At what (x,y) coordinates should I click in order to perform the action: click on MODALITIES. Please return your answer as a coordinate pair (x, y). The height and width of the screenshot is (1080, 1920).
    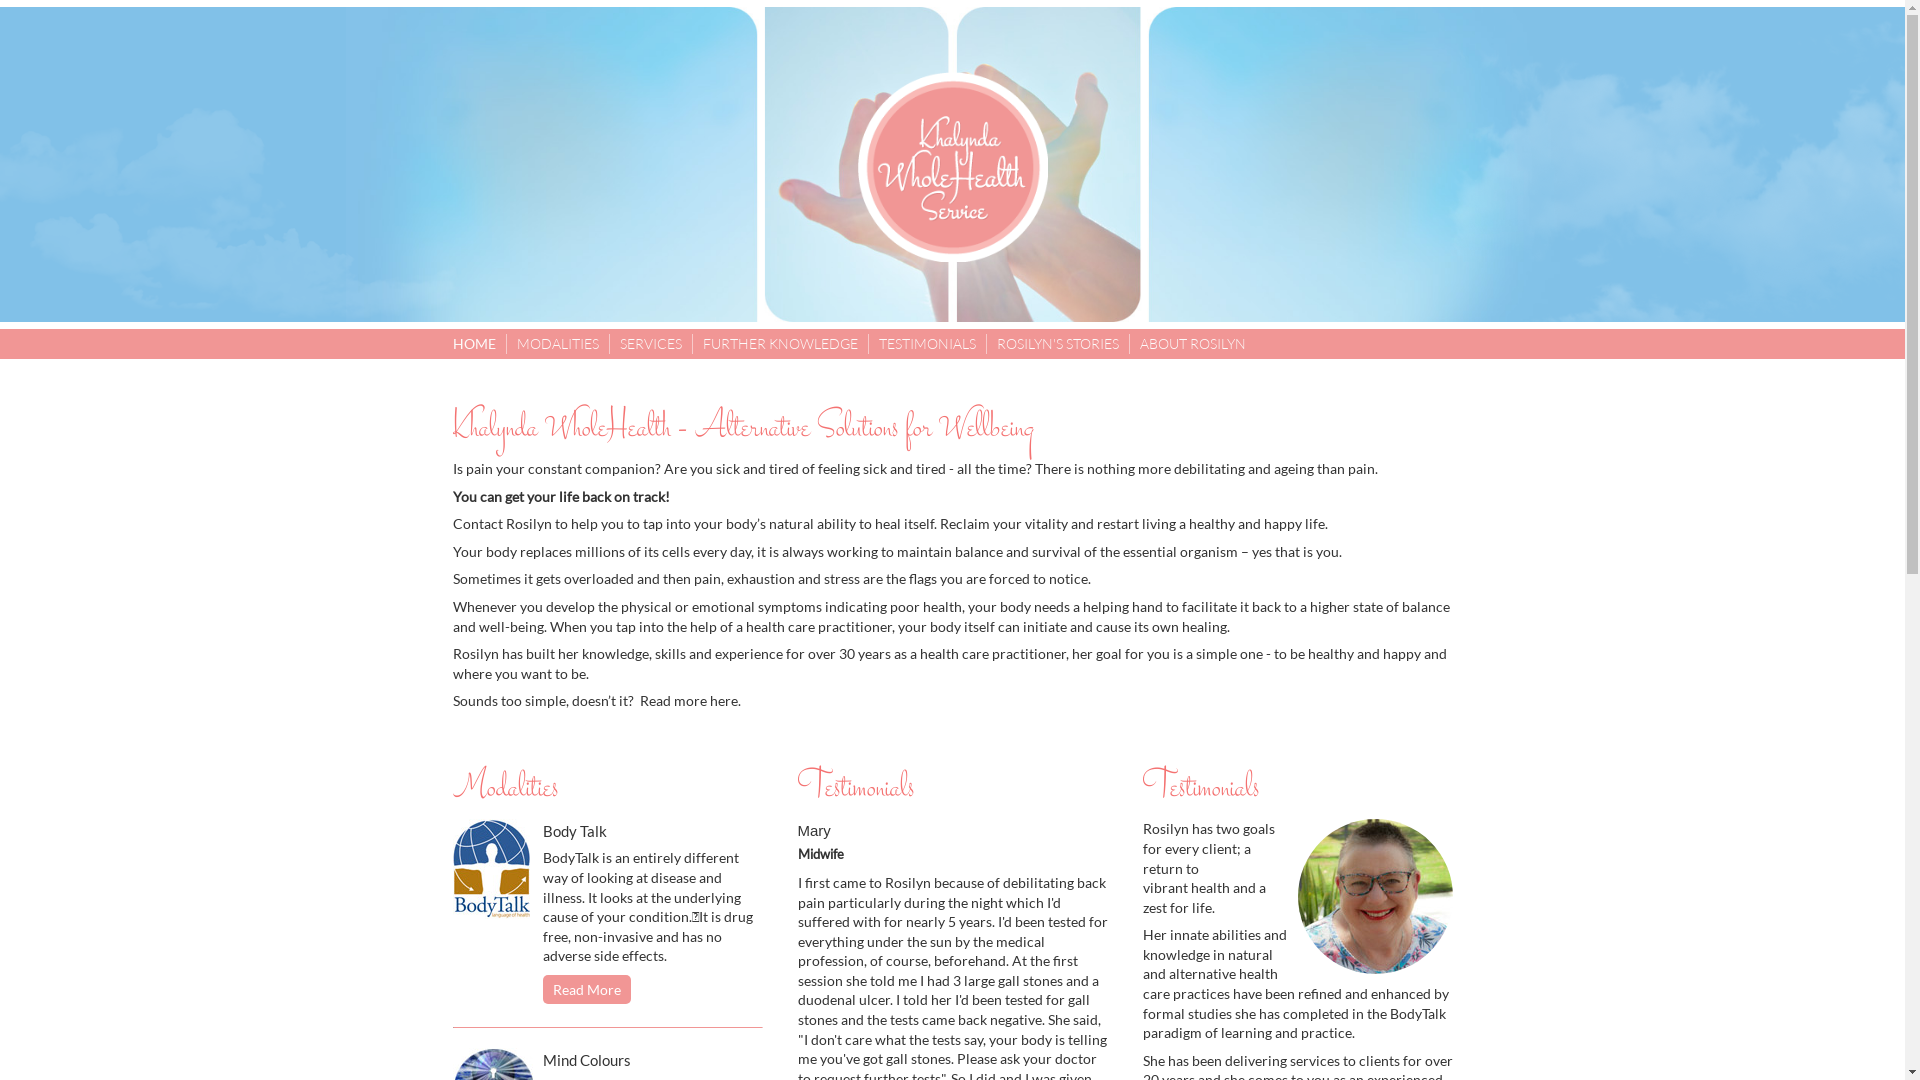
    Looking at the image, I should click on (557, 344).